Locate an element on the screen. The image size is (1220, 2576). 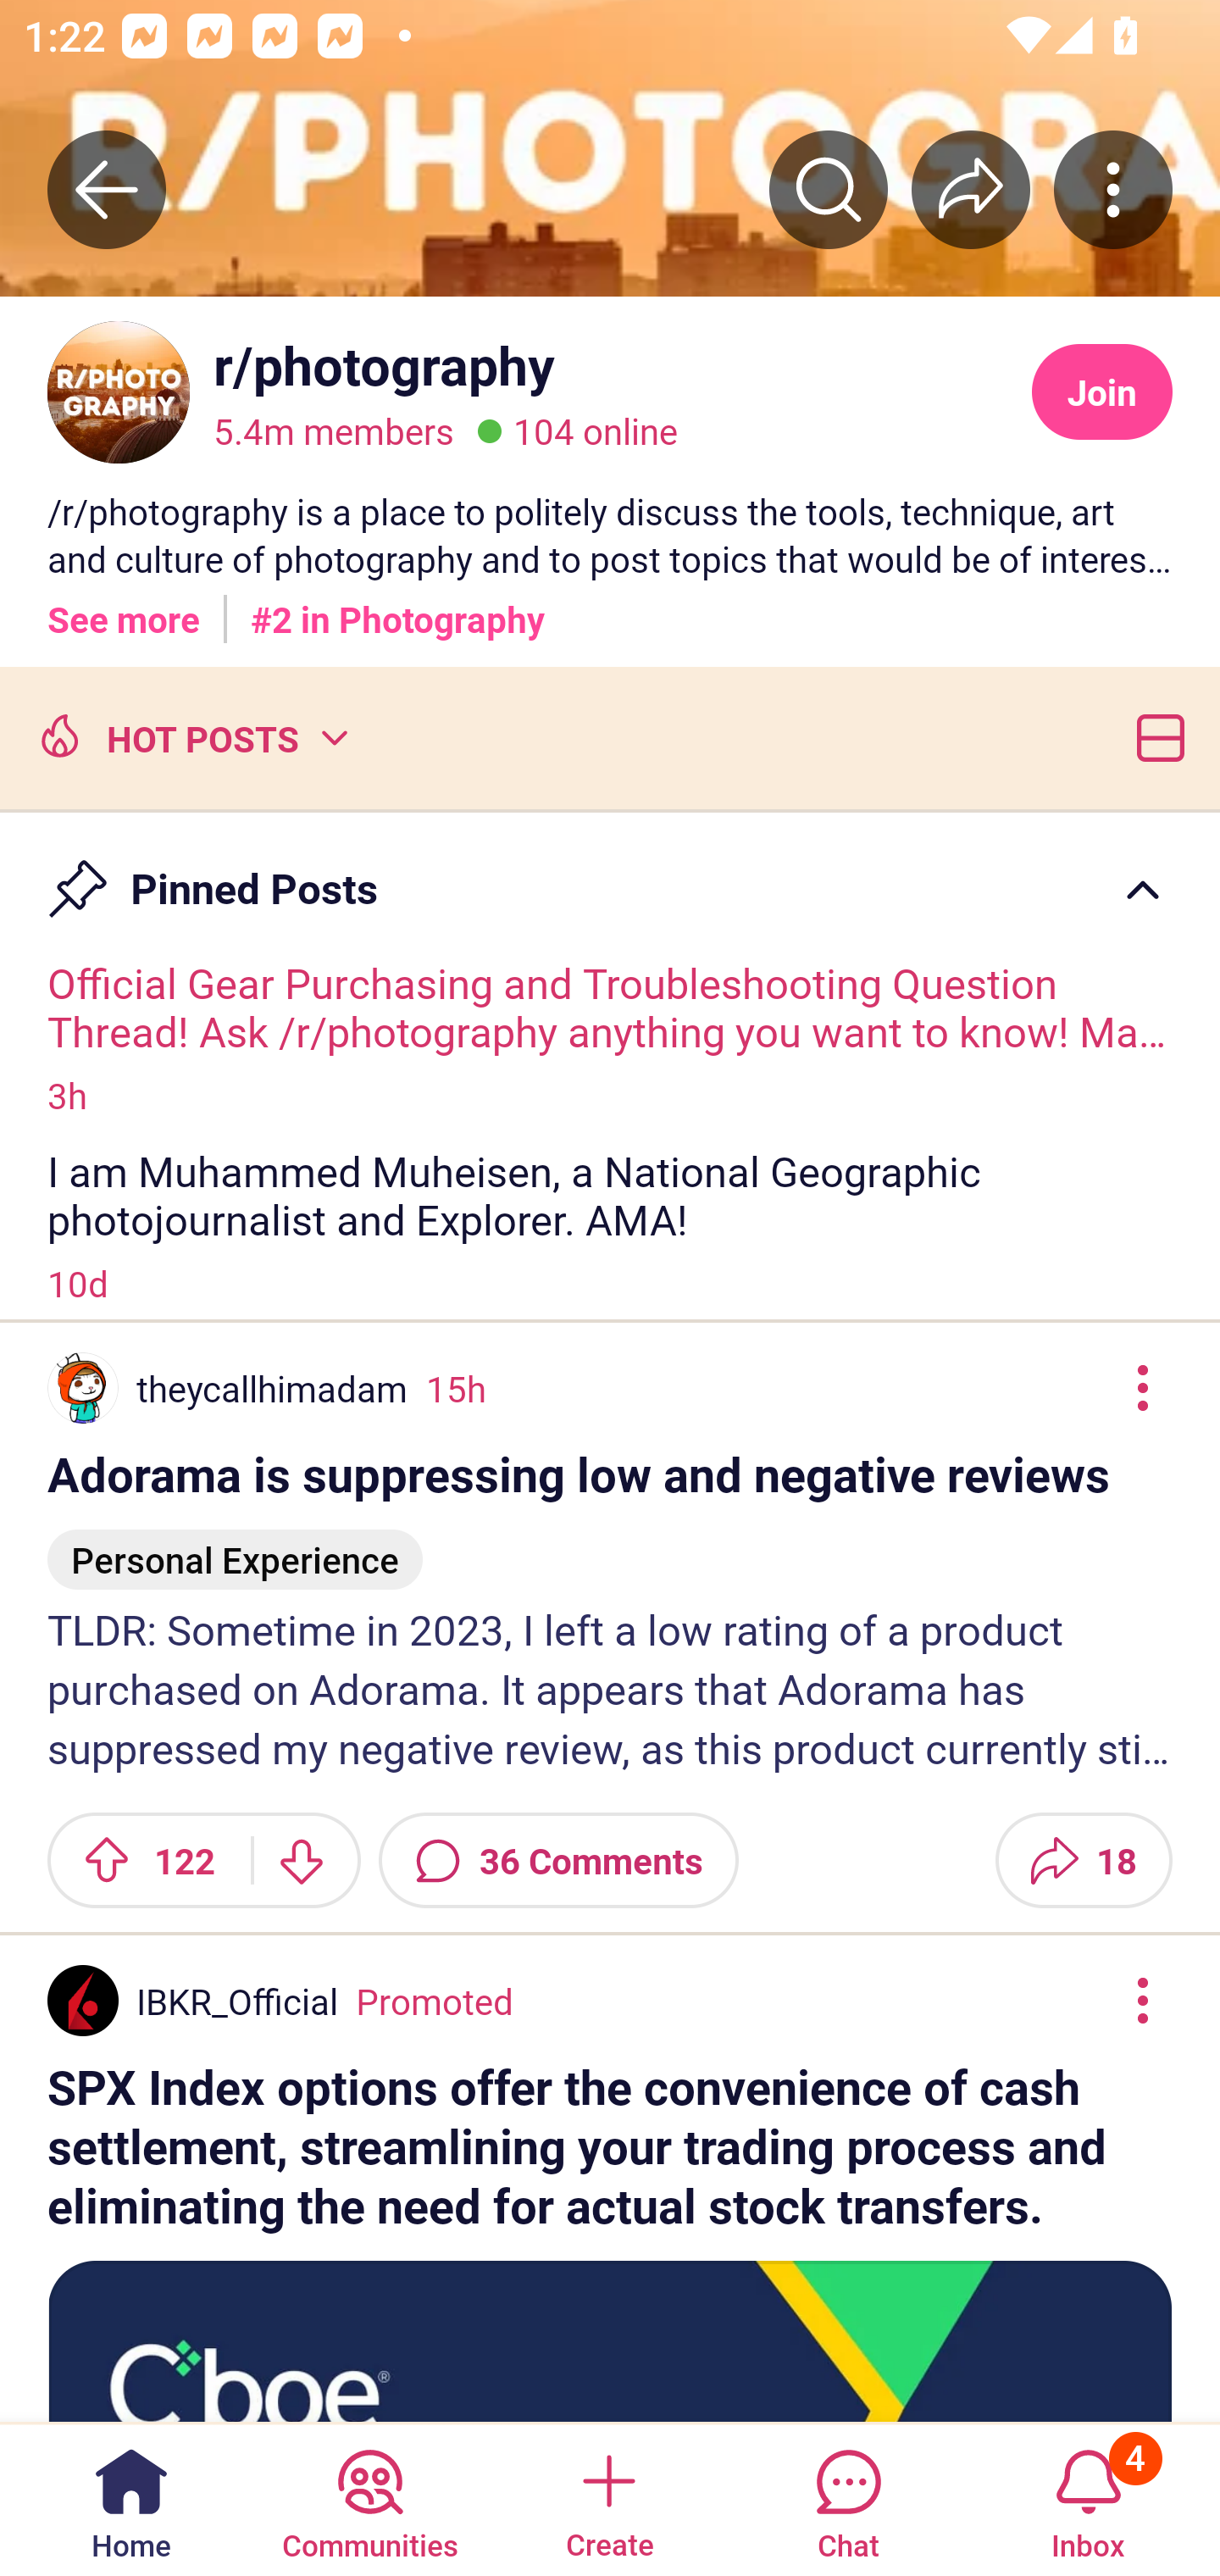
Chat is located at coordinates (848, 2498).